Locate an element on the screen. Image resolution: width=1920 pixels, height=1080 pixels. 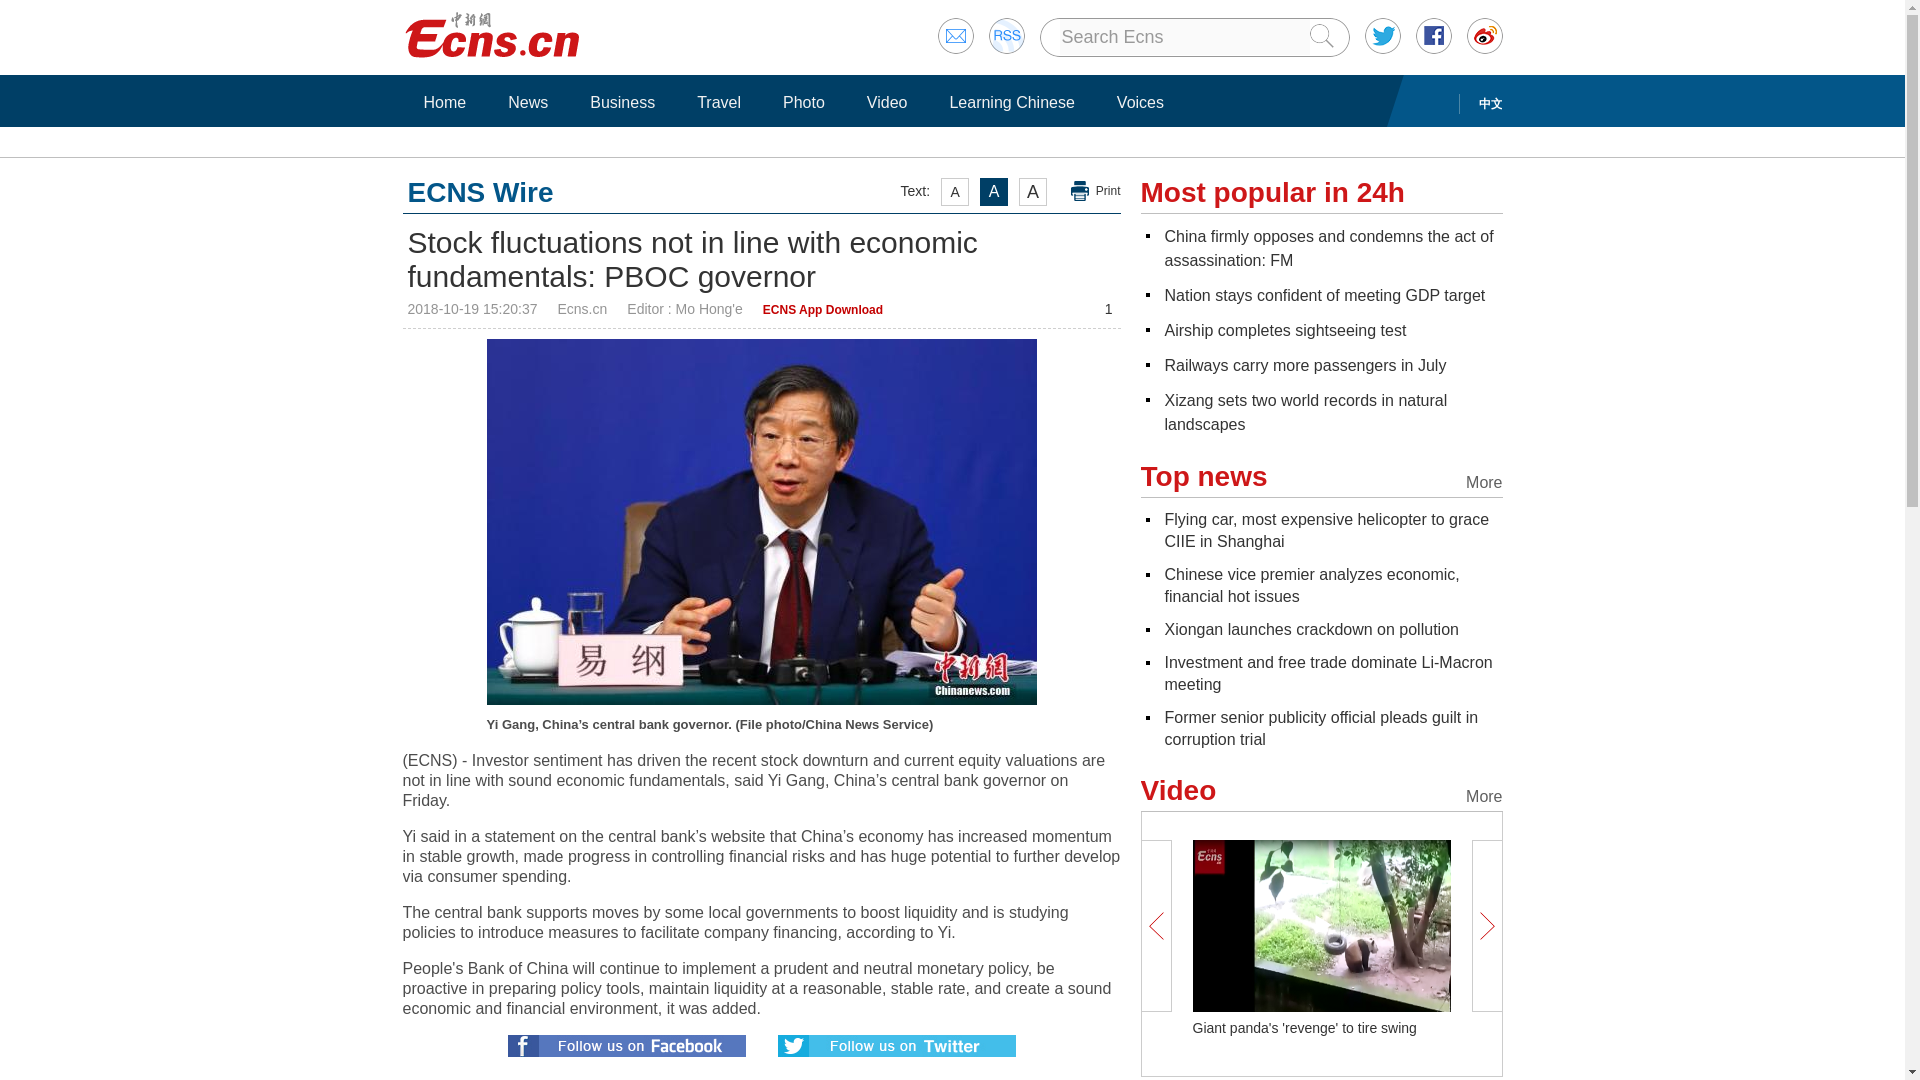
News is located at coordinates (528, 102).